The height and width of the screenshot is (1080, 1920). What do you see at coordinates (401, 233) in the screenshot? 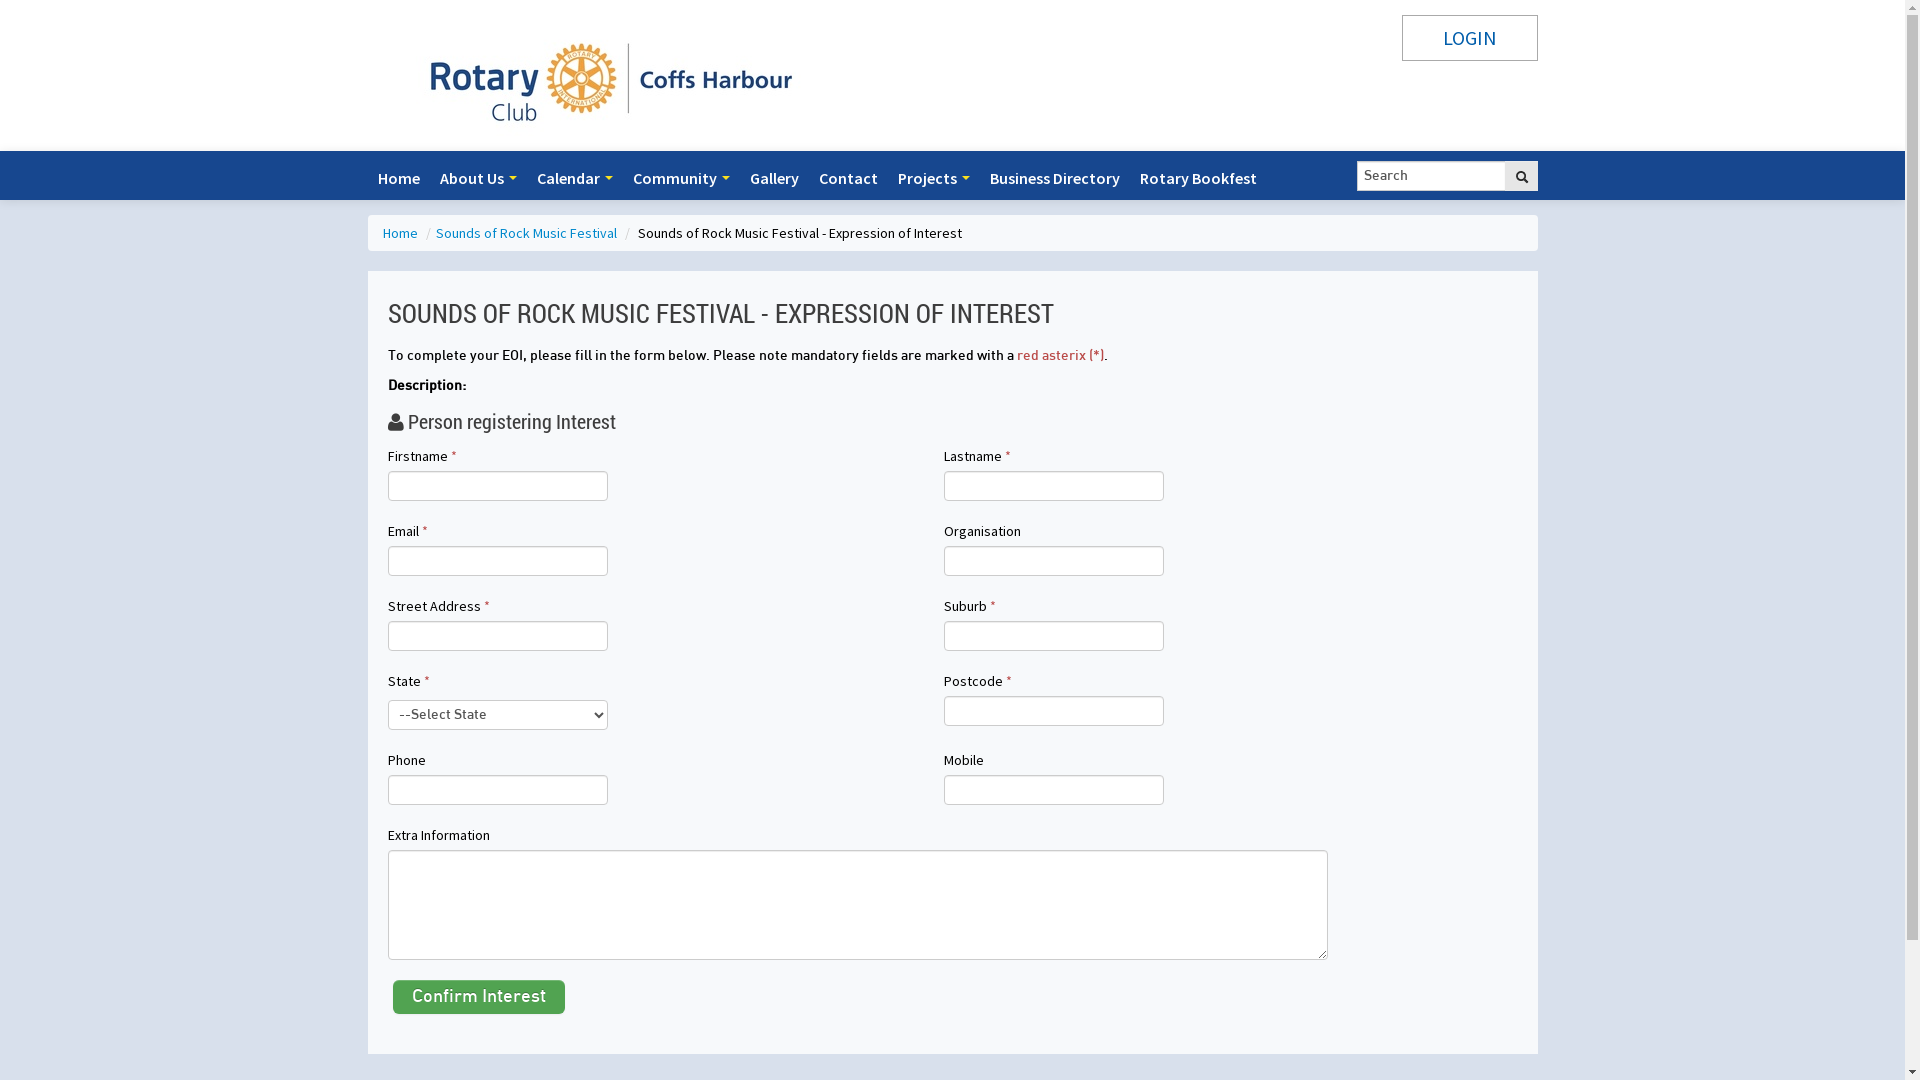
I see `Home` at bounding box center [401, 233].